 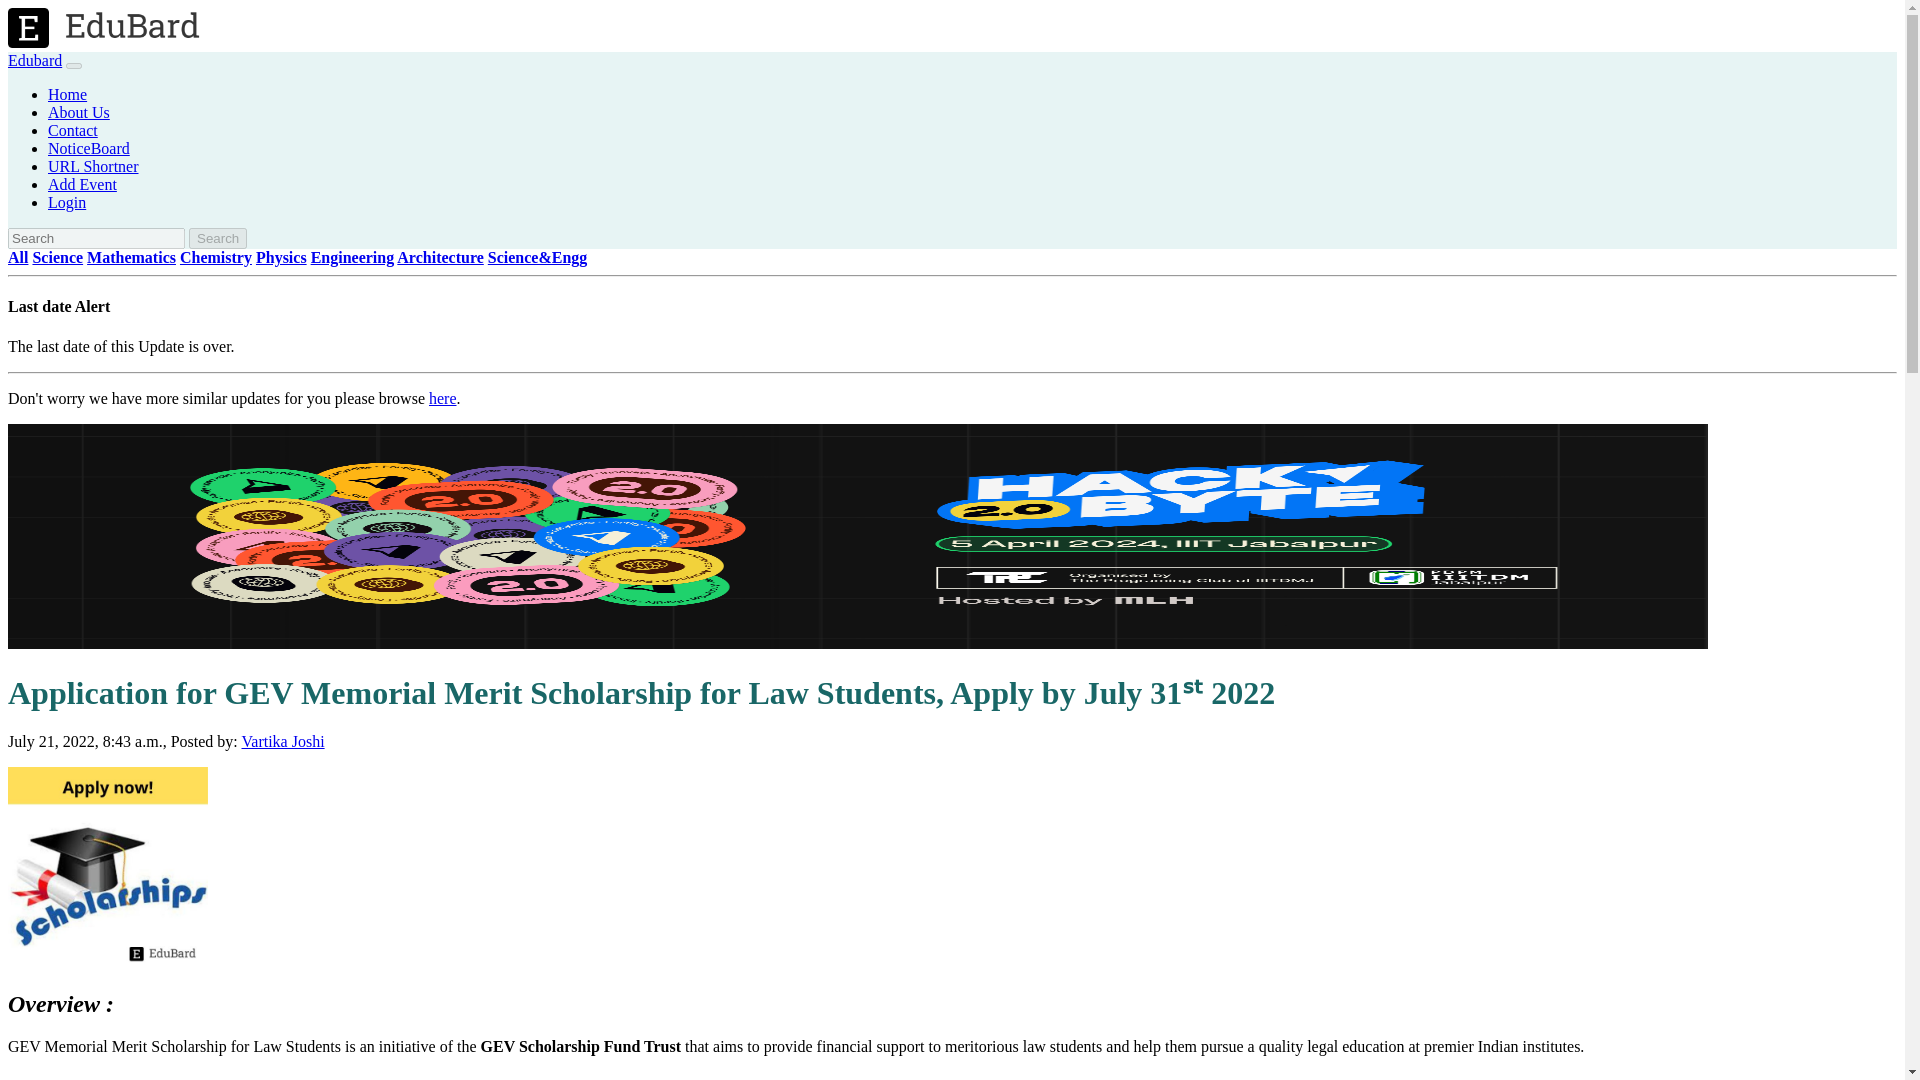 I want to click on Vartika Joshi, so click(x=282, y=741).